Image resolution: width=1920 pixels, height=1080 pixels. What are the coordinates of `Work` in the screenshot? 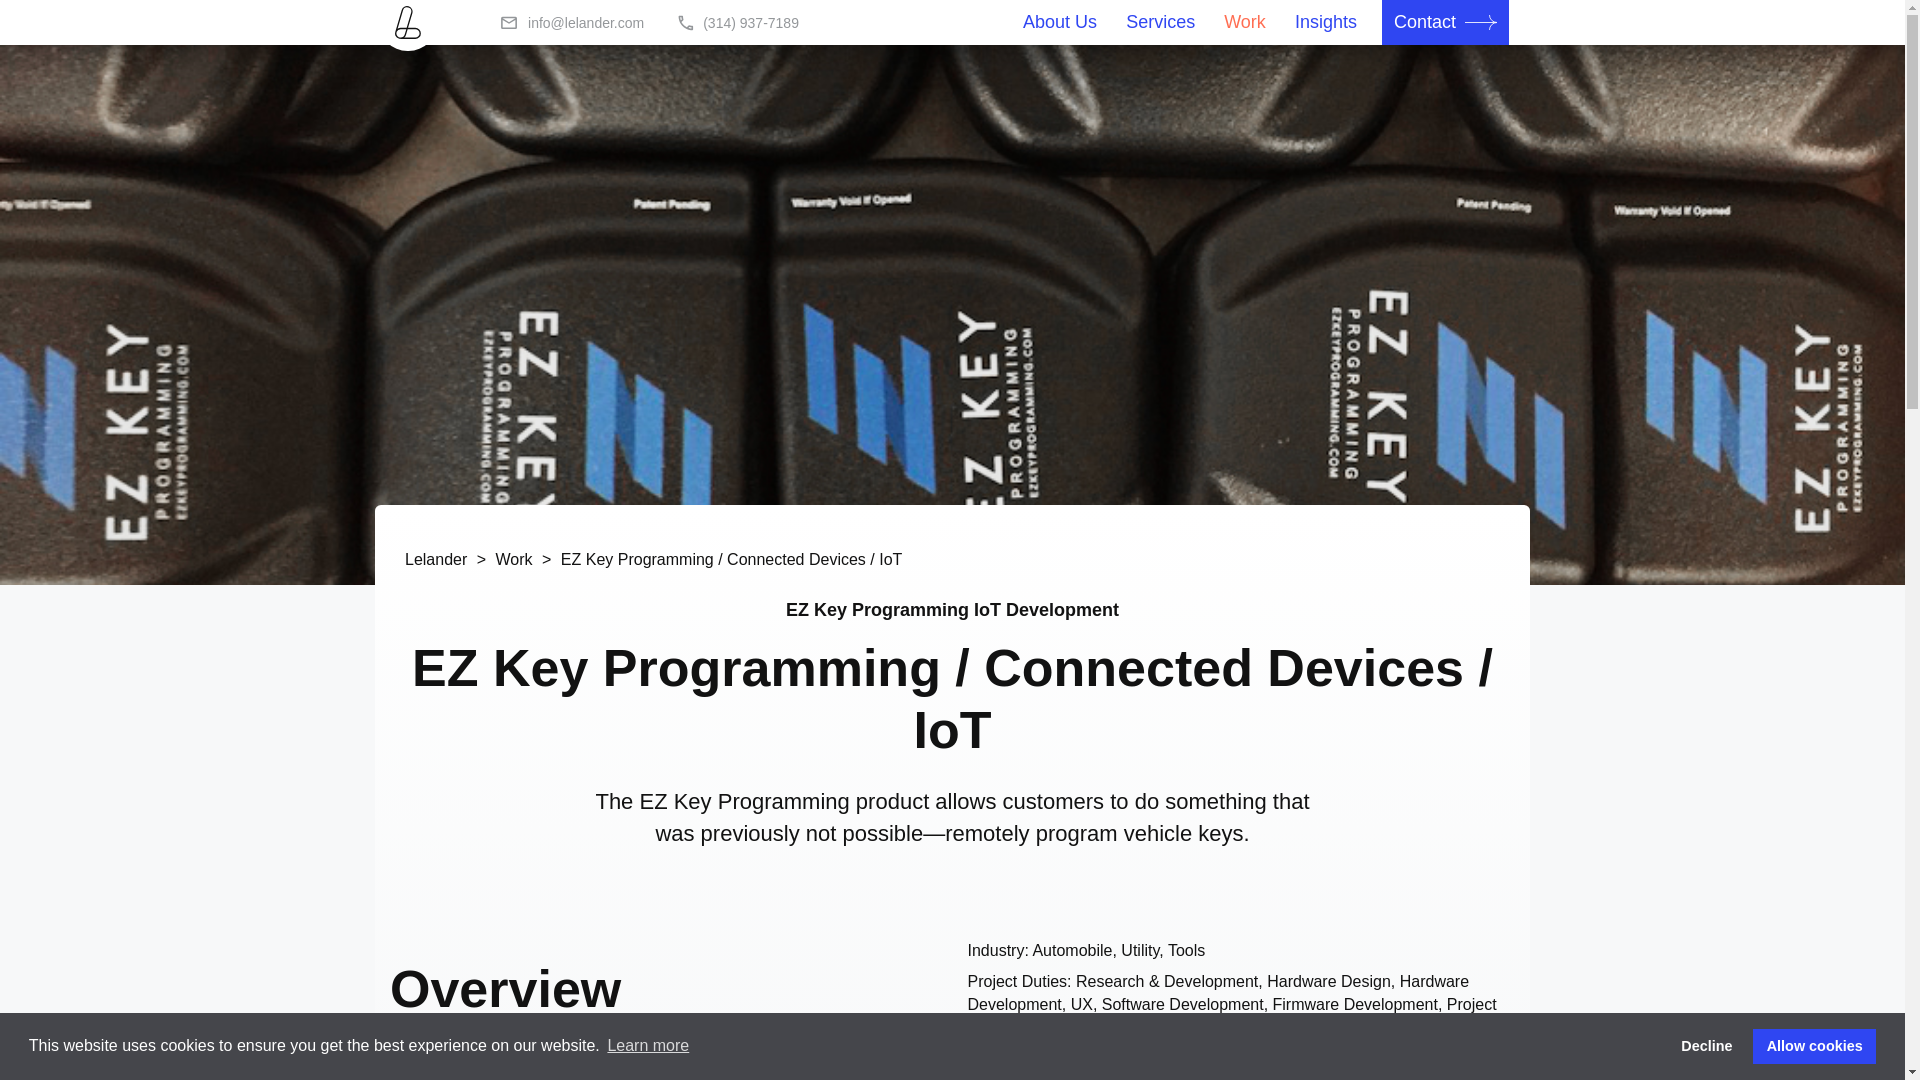 It's located at (514, 559).